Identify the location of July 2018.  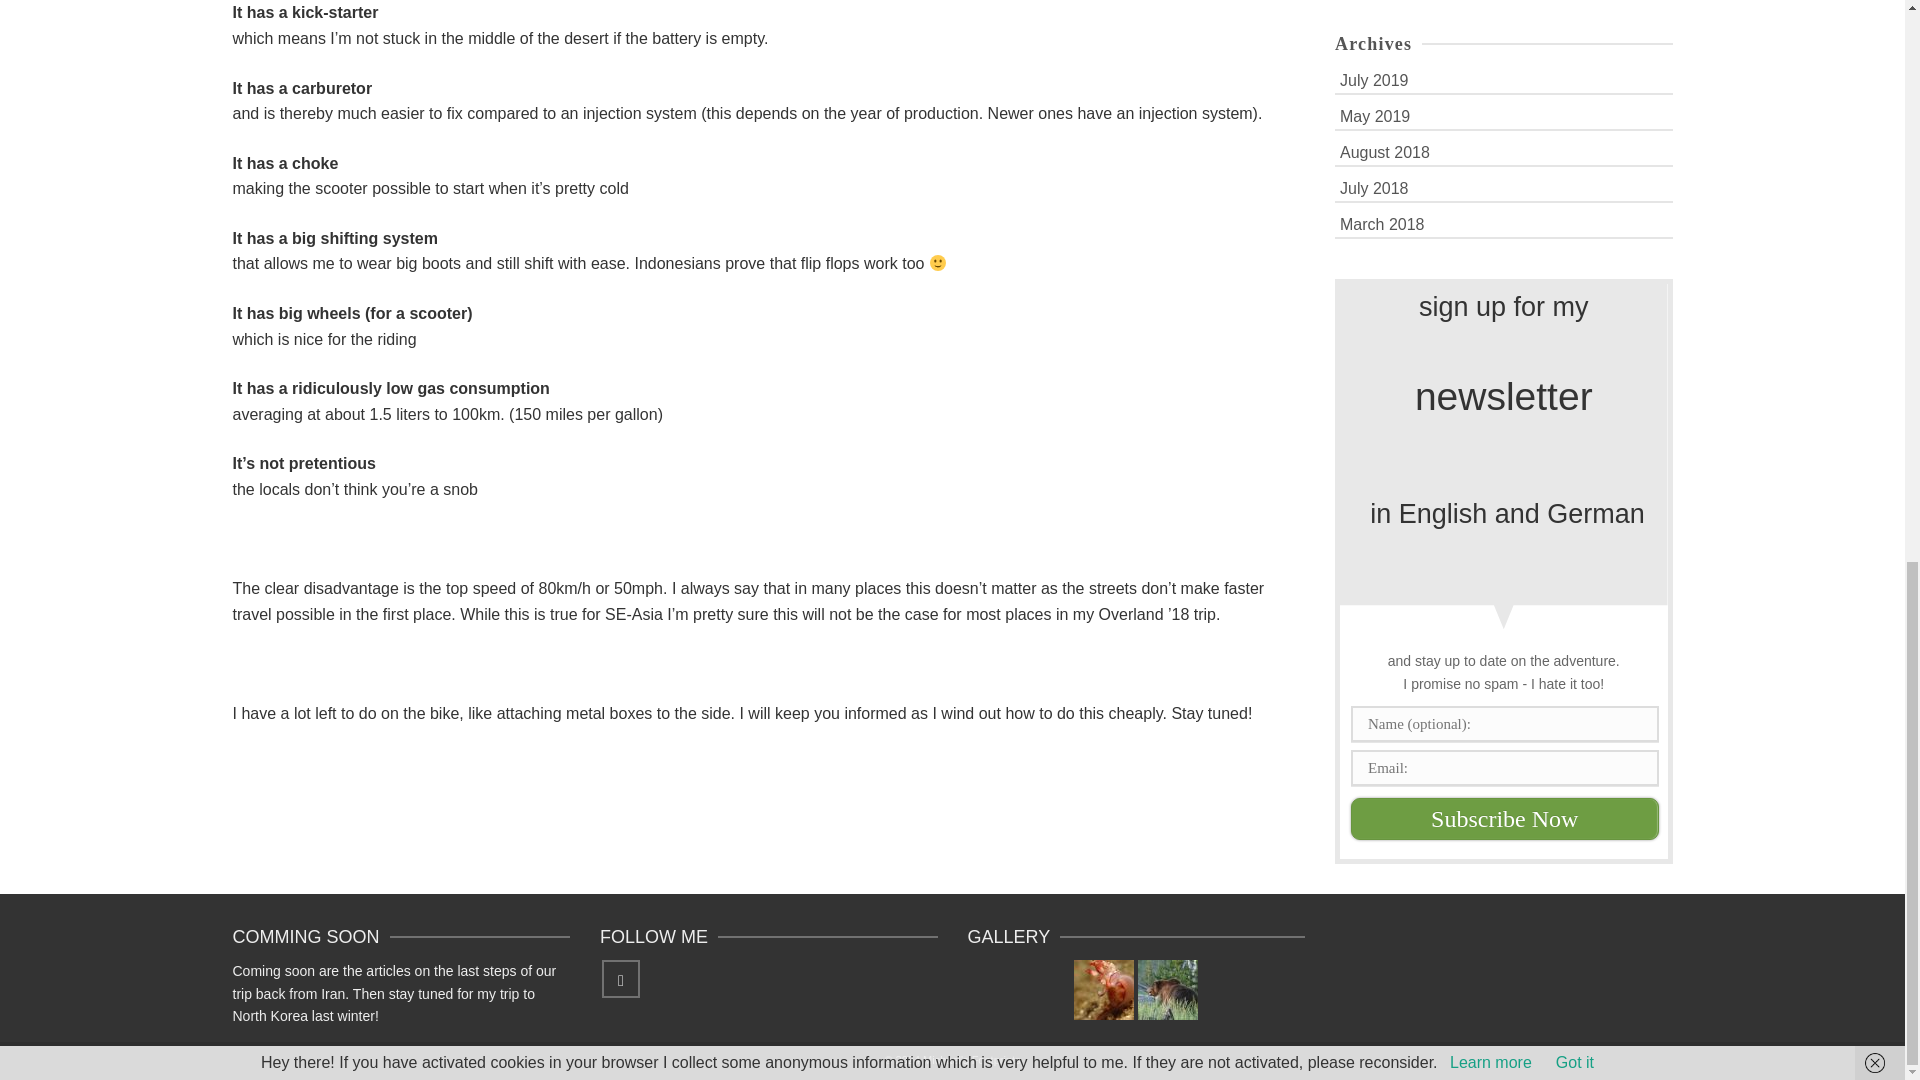
(1503, 187).